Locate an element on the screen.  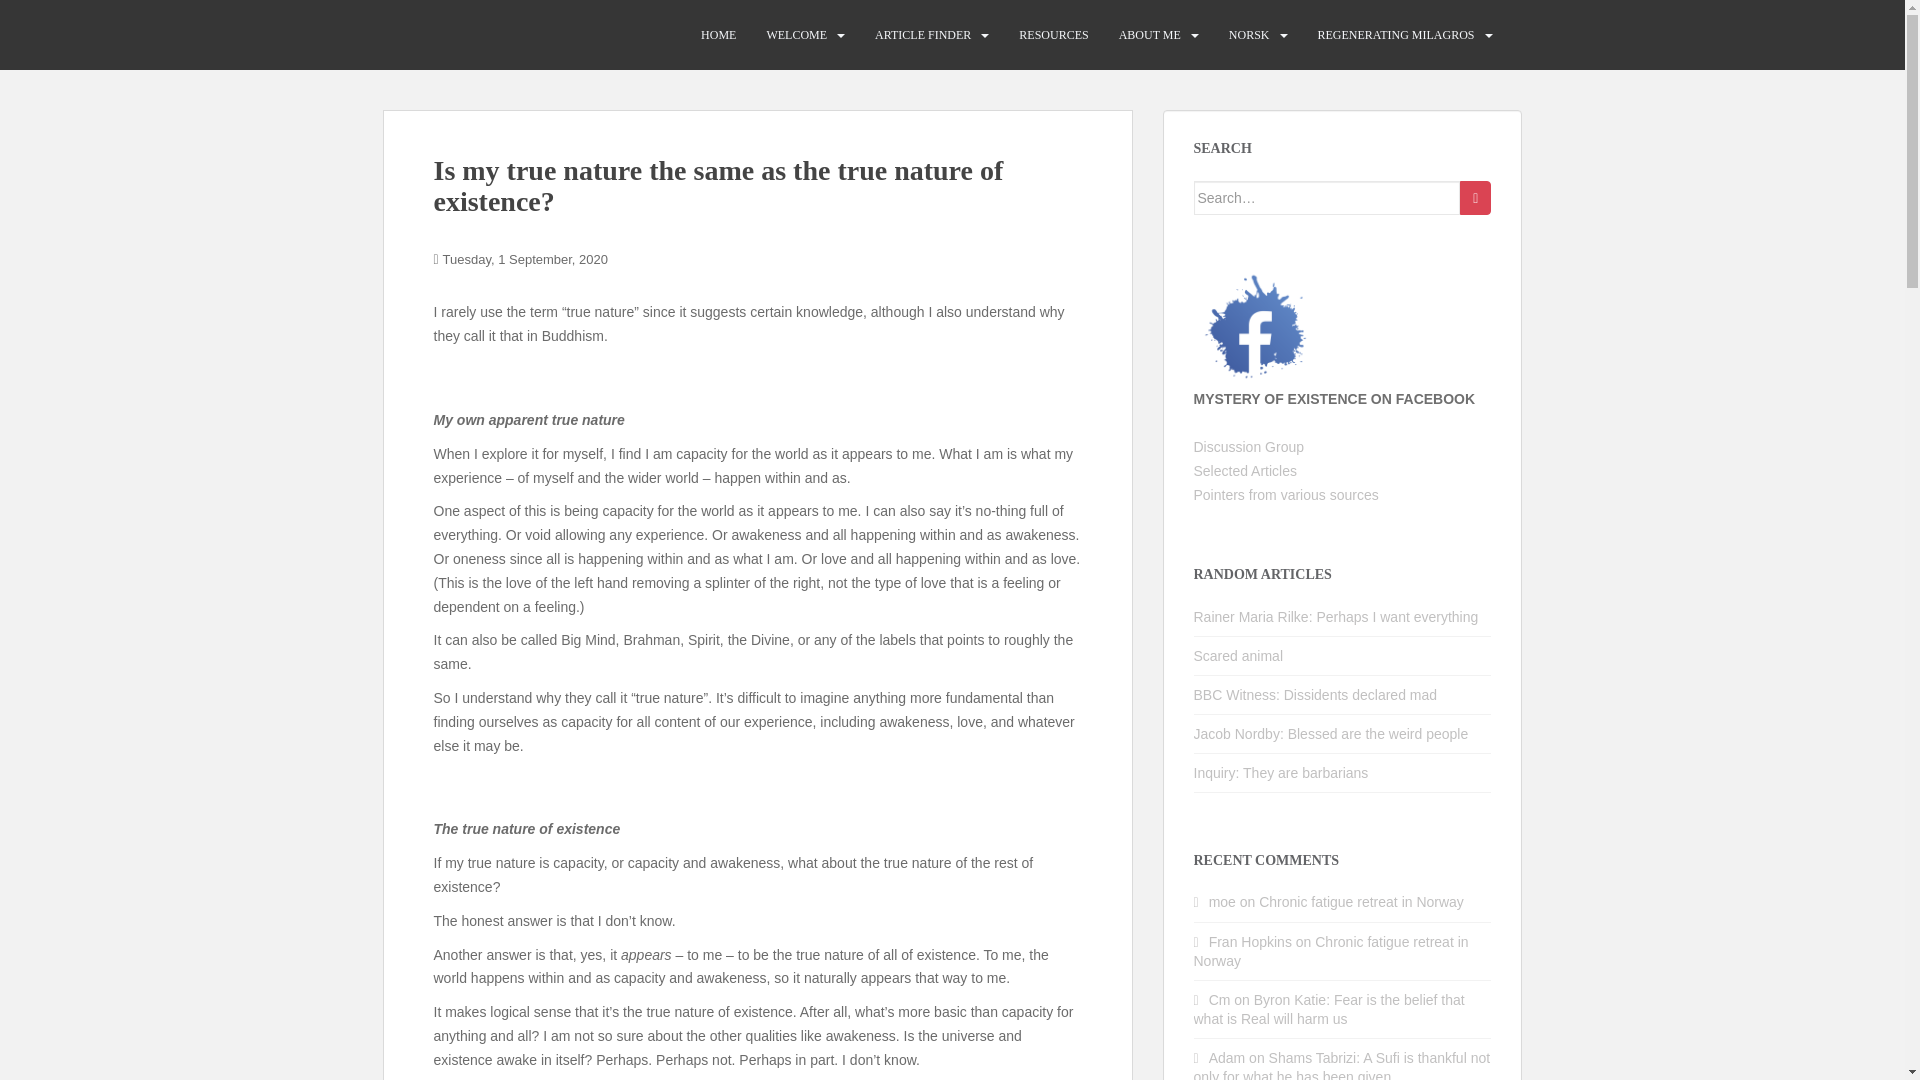
NORSK is located at coordinates (1248, 35).